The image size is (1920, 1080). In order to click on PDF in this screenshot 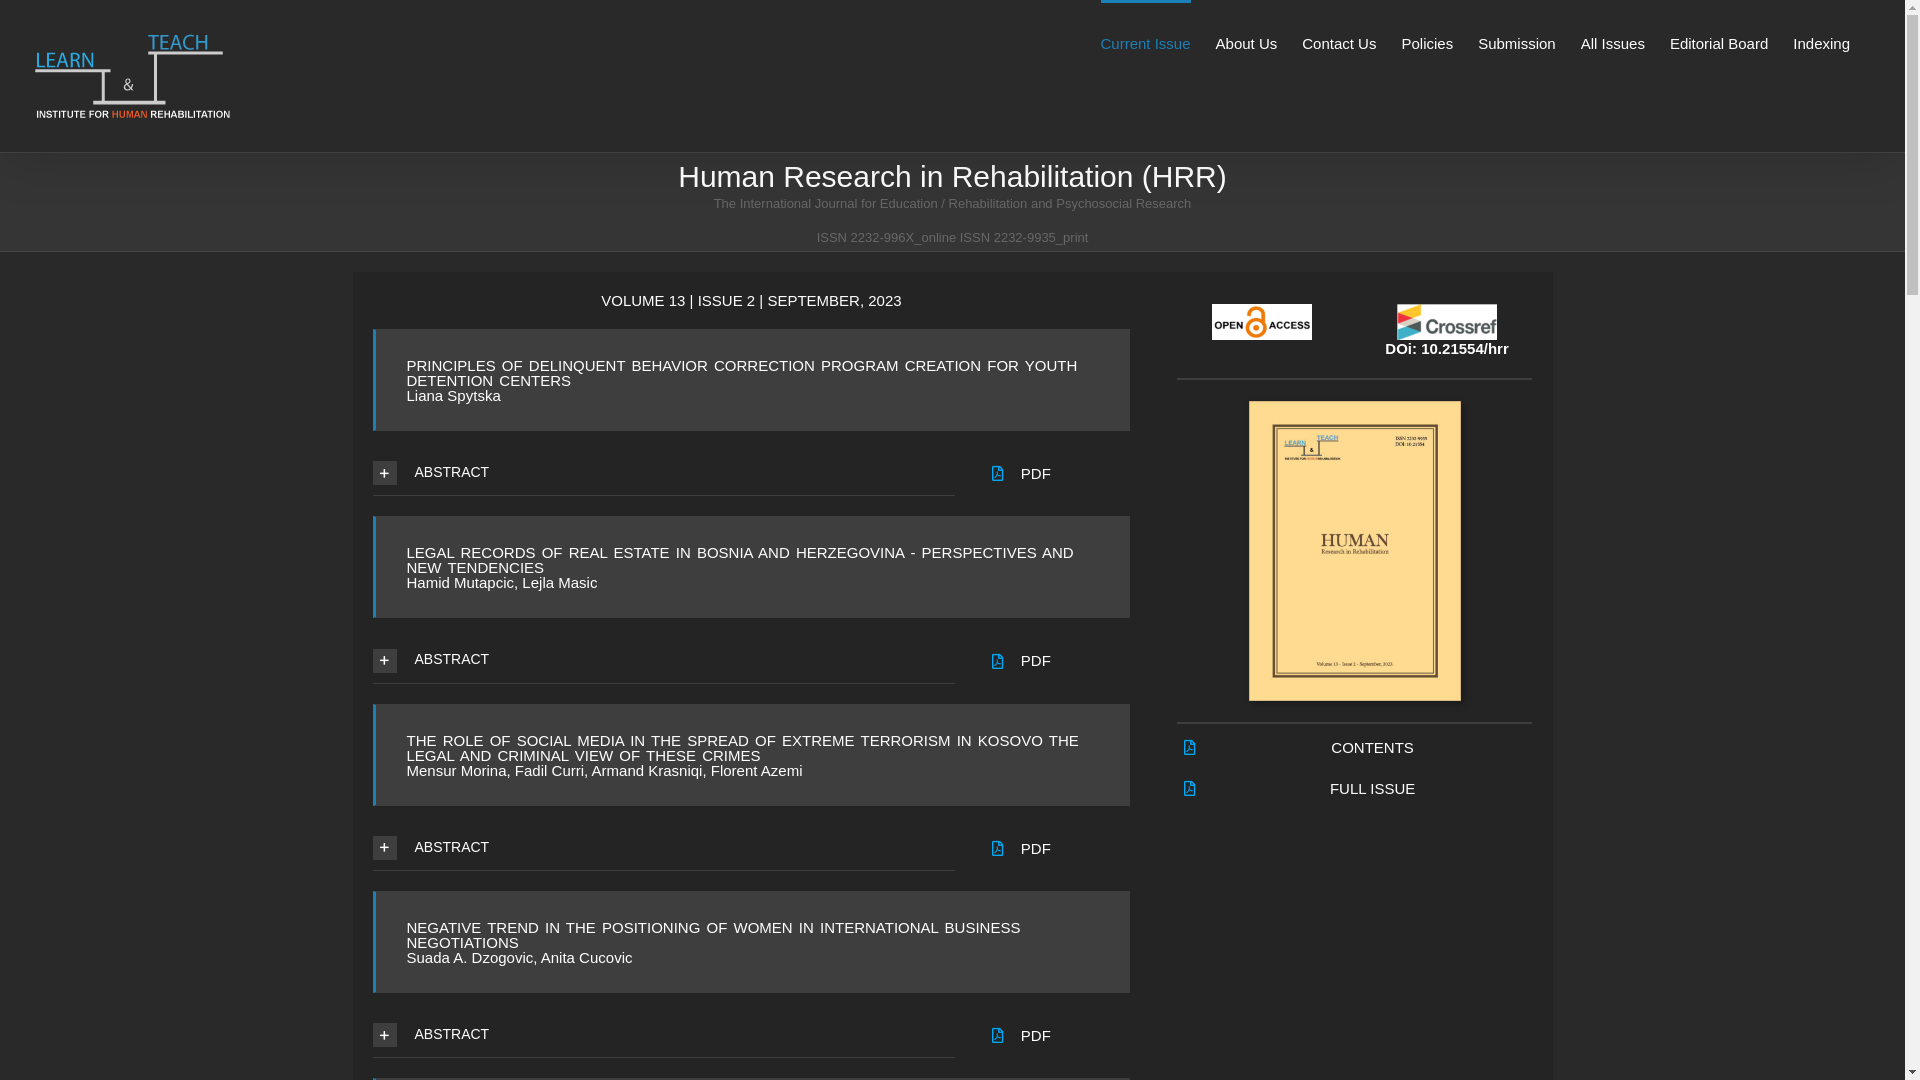, I will do `click(1036, 1036)`.